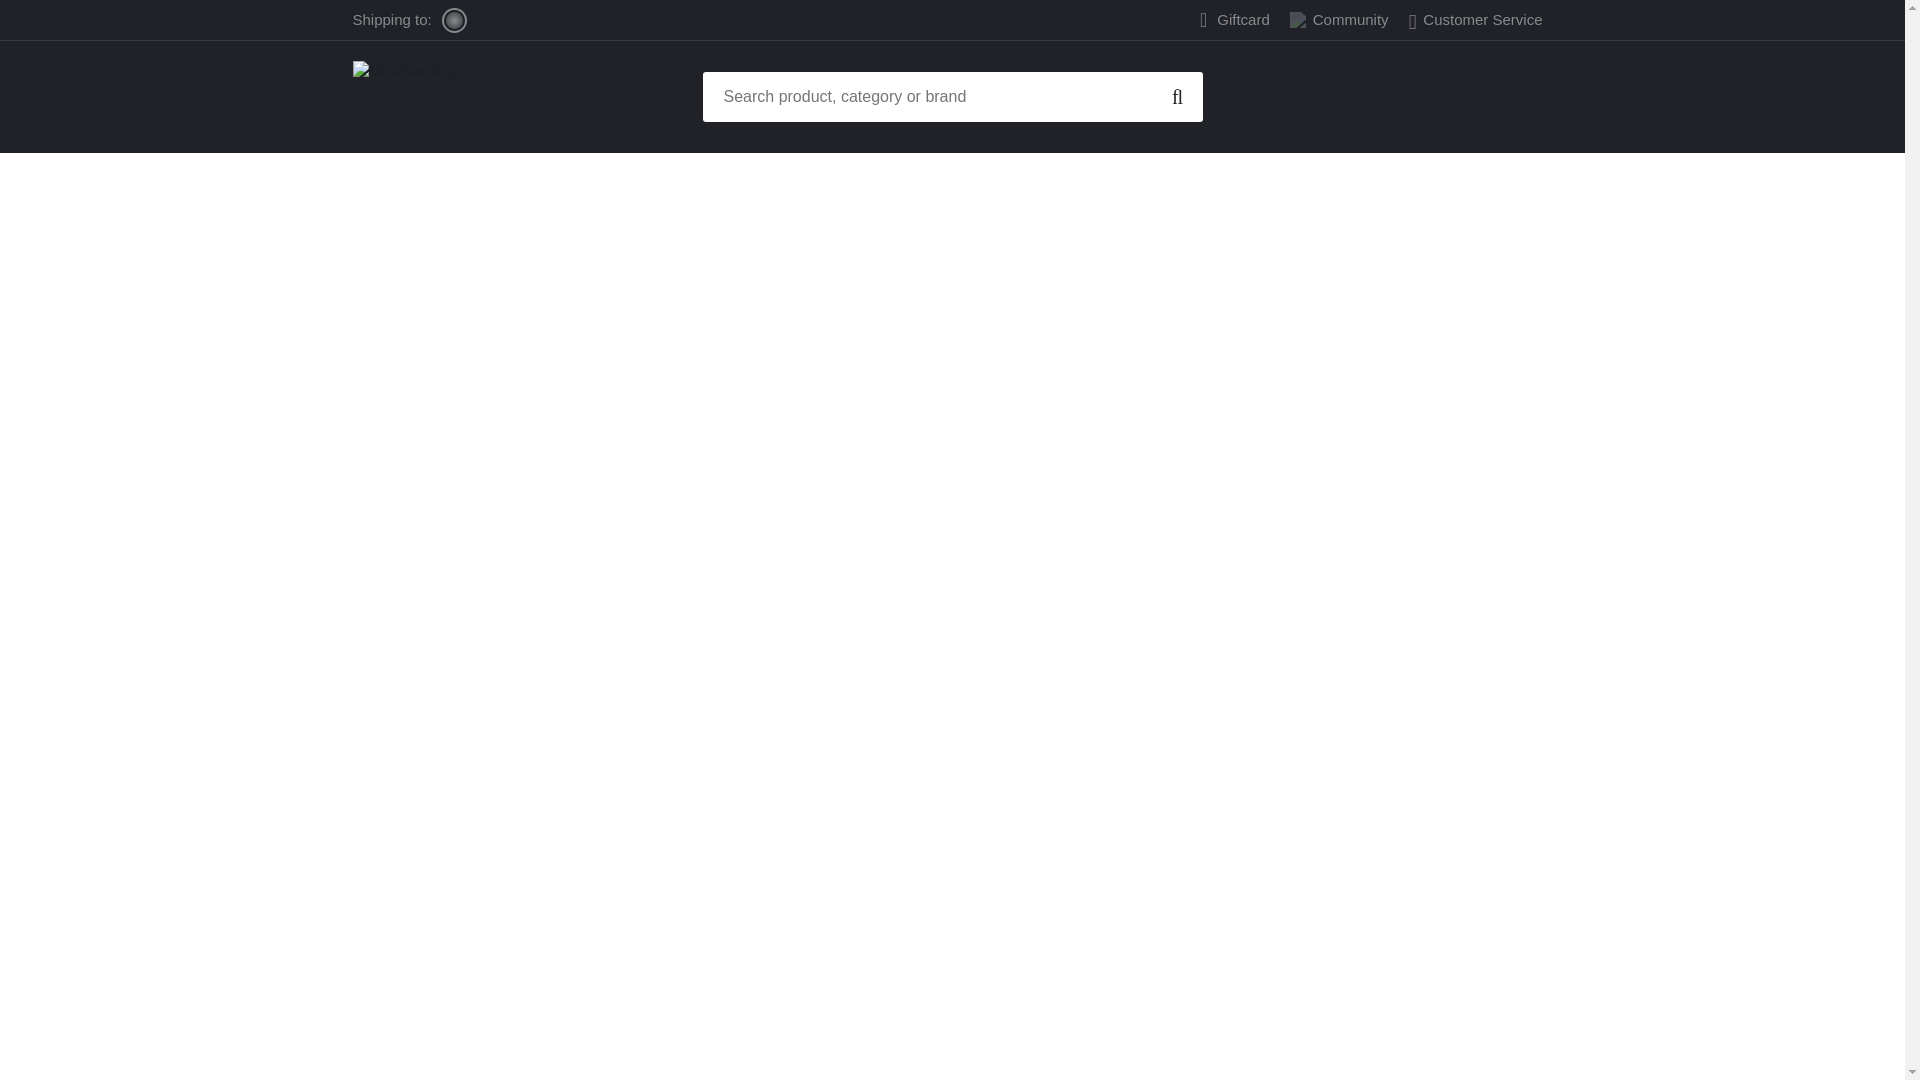 Image resolution: width=1920 pixels, height=1080 pixels. Describe the element at coordinates (1244, 20) in the screenshot. I see `Giftcard` at that location.